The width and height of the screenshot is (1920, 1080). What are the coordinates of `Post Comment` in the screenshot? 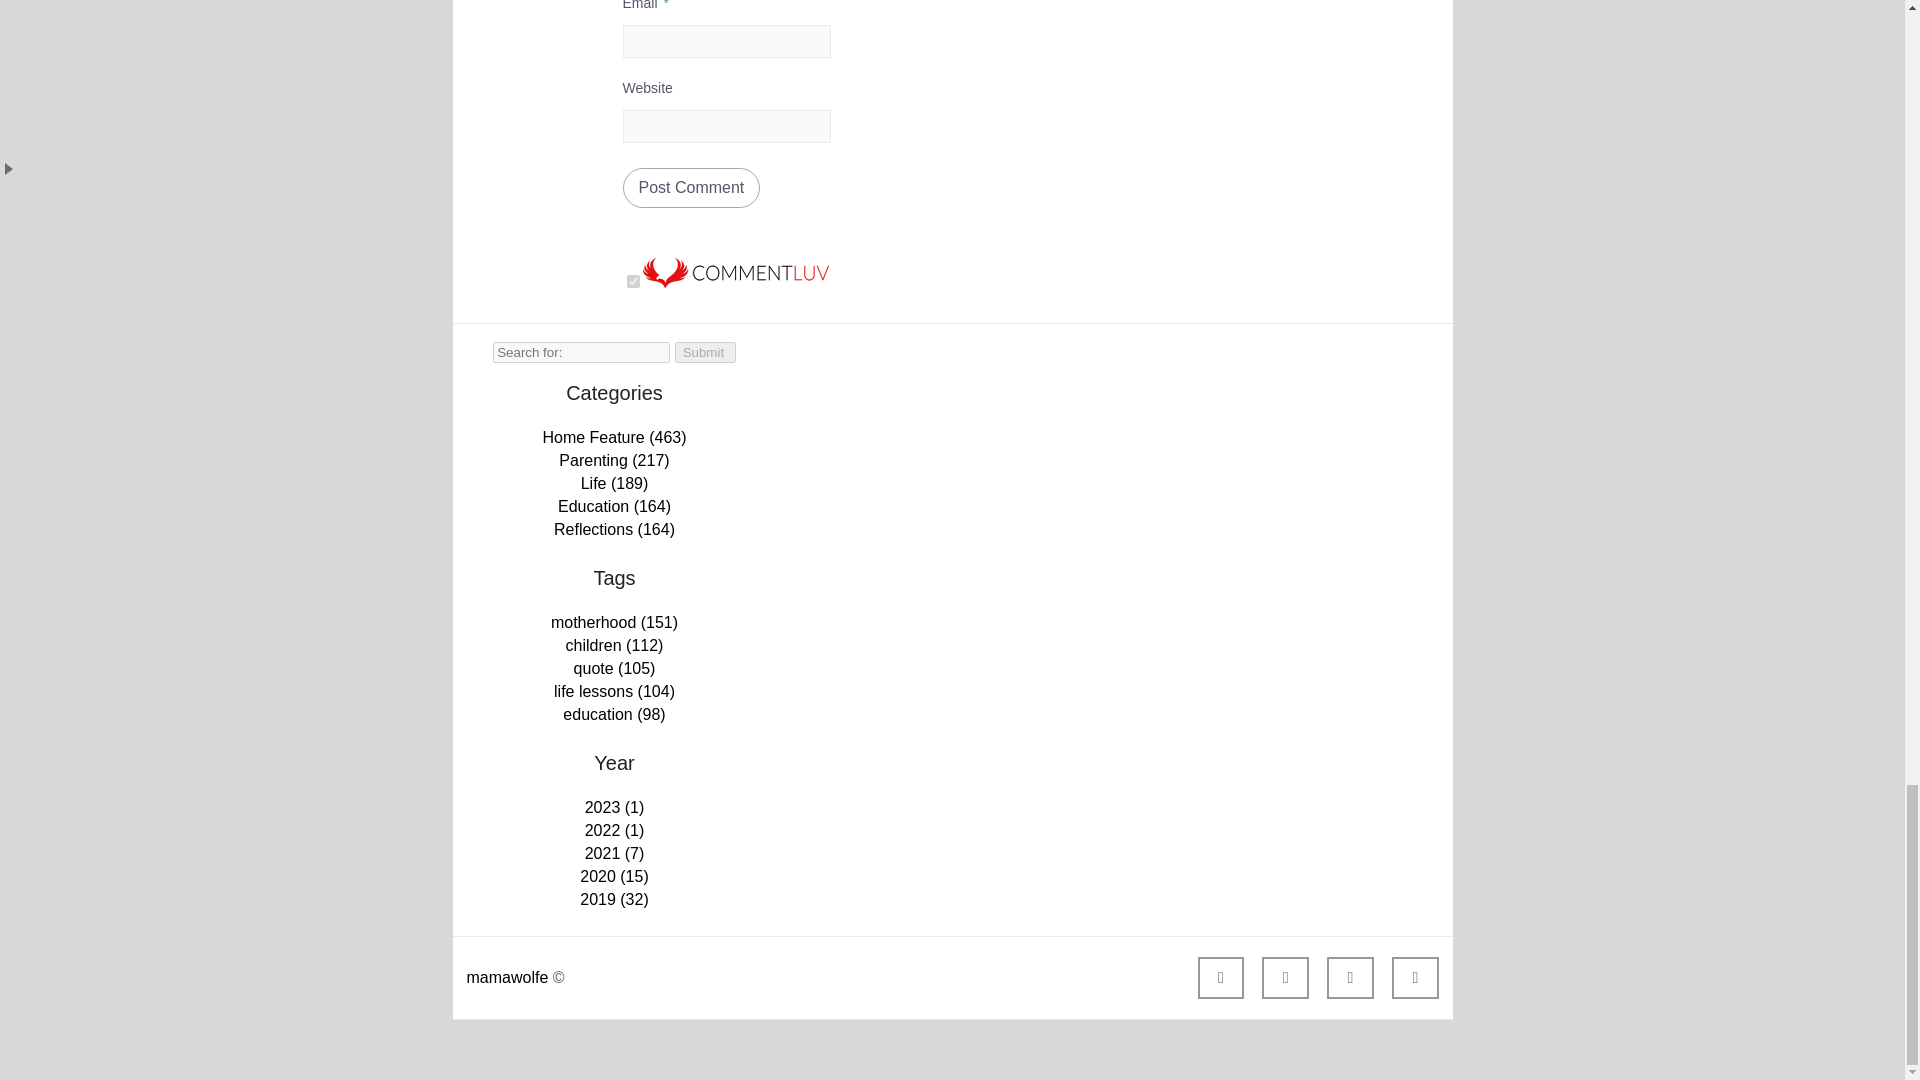 It's located at (691, 188).